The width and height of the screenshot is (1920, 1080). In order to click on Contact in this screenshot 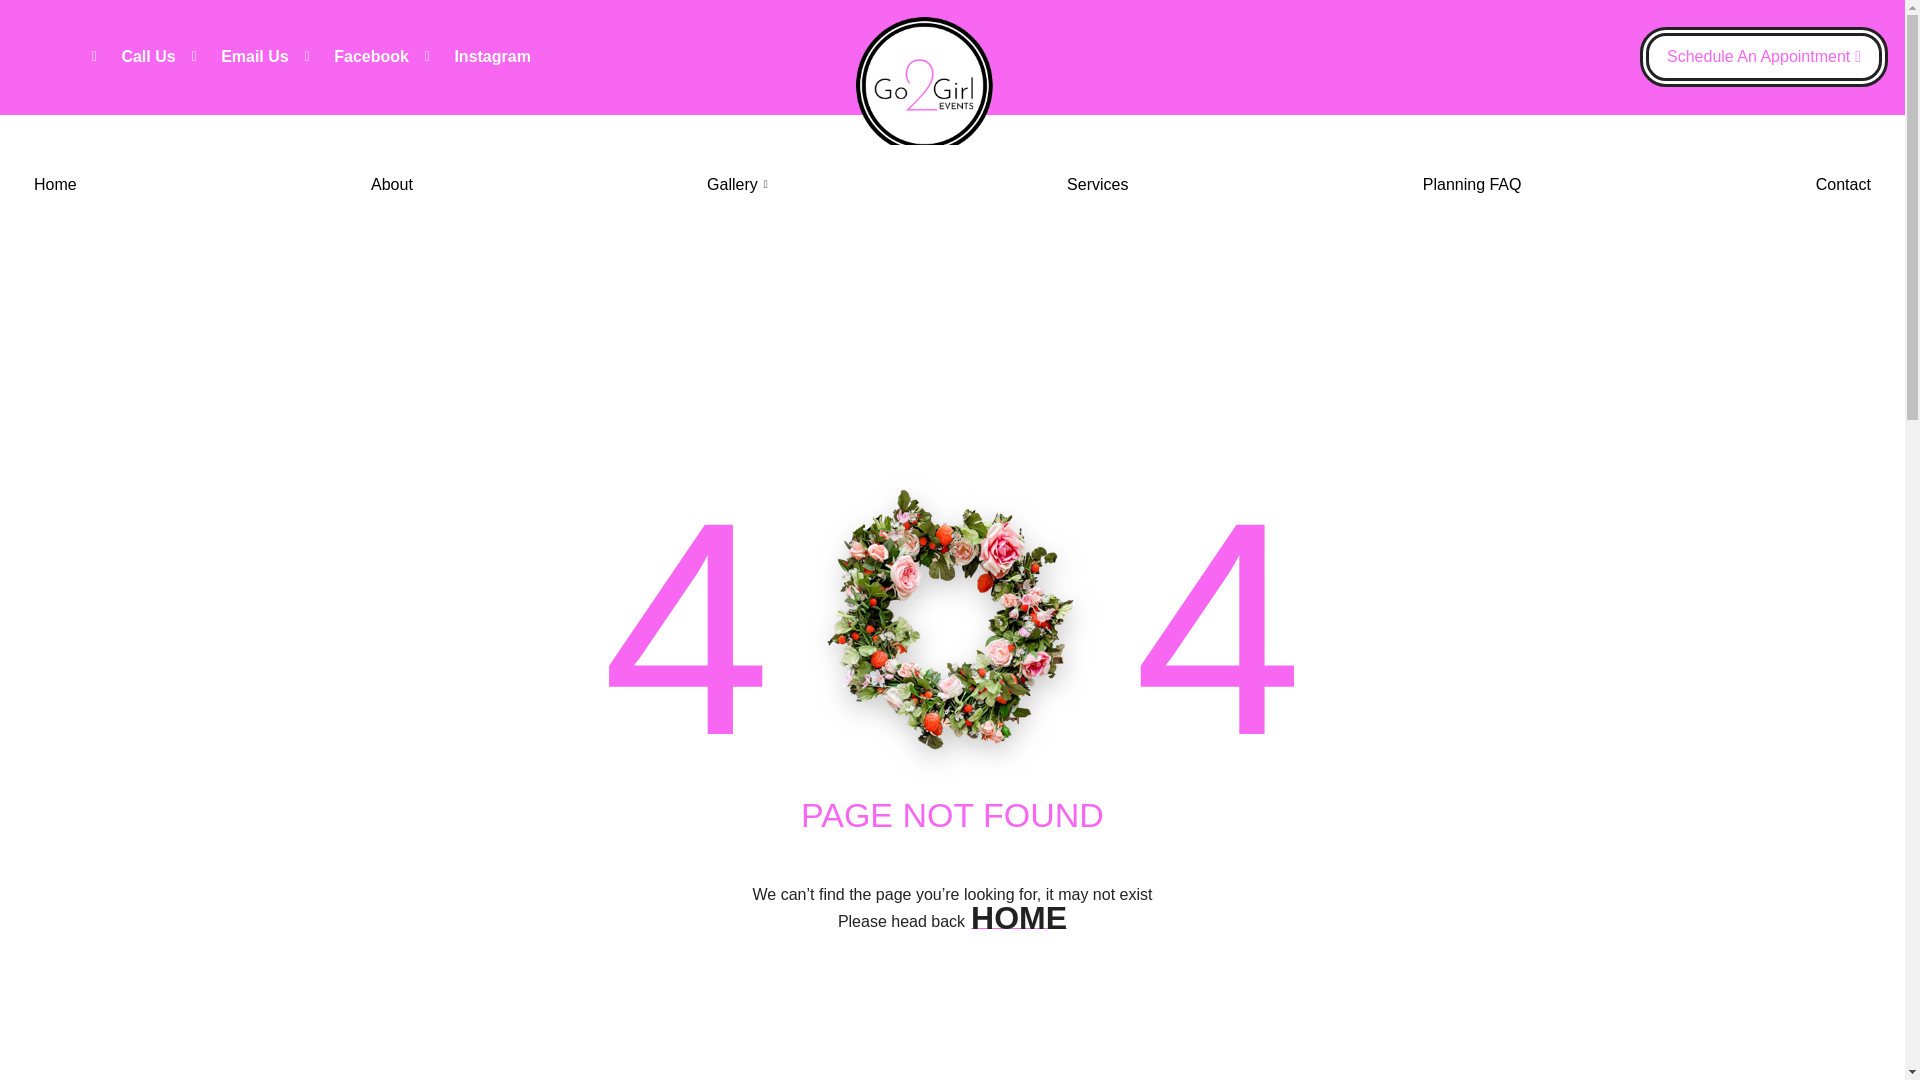, I will do `click(1842, 184)`.